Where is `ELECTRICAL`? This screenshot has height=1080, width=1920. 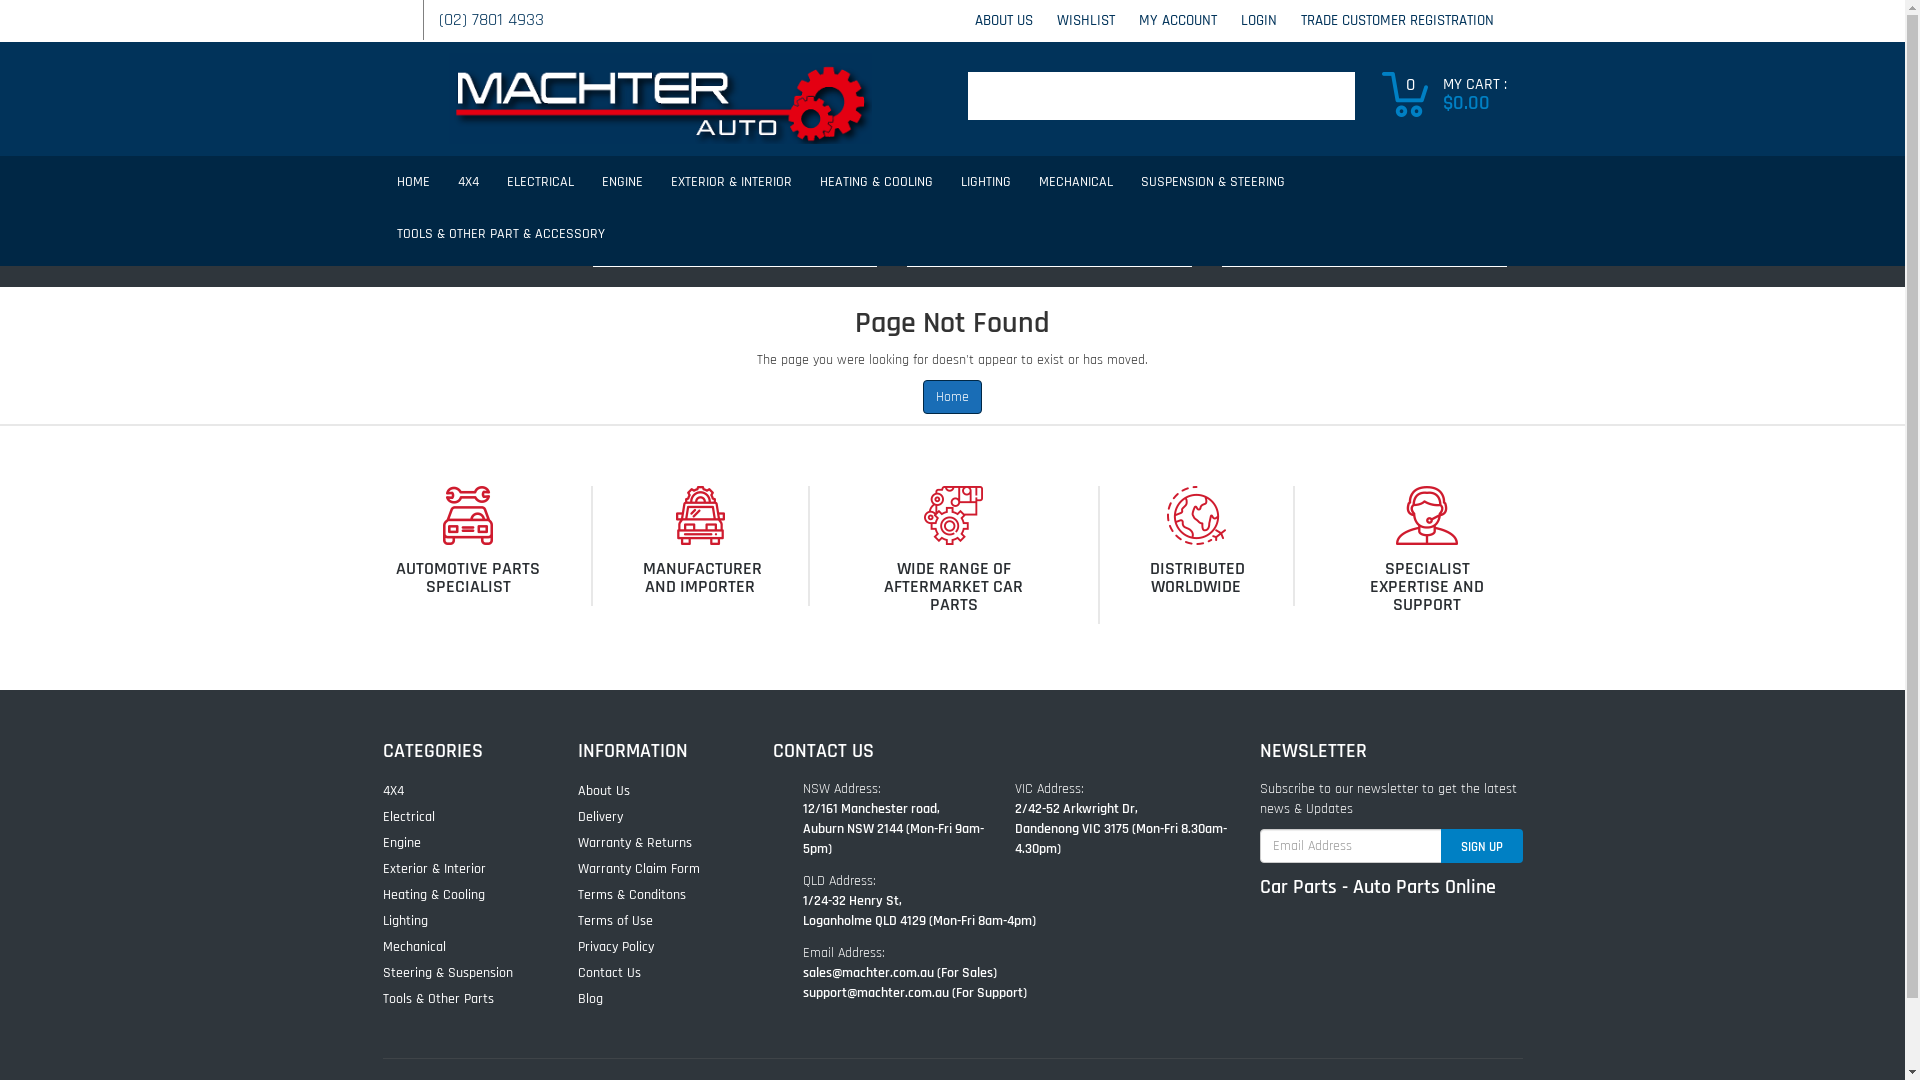
ELECTRICAL is located at coordinates (539, 182).